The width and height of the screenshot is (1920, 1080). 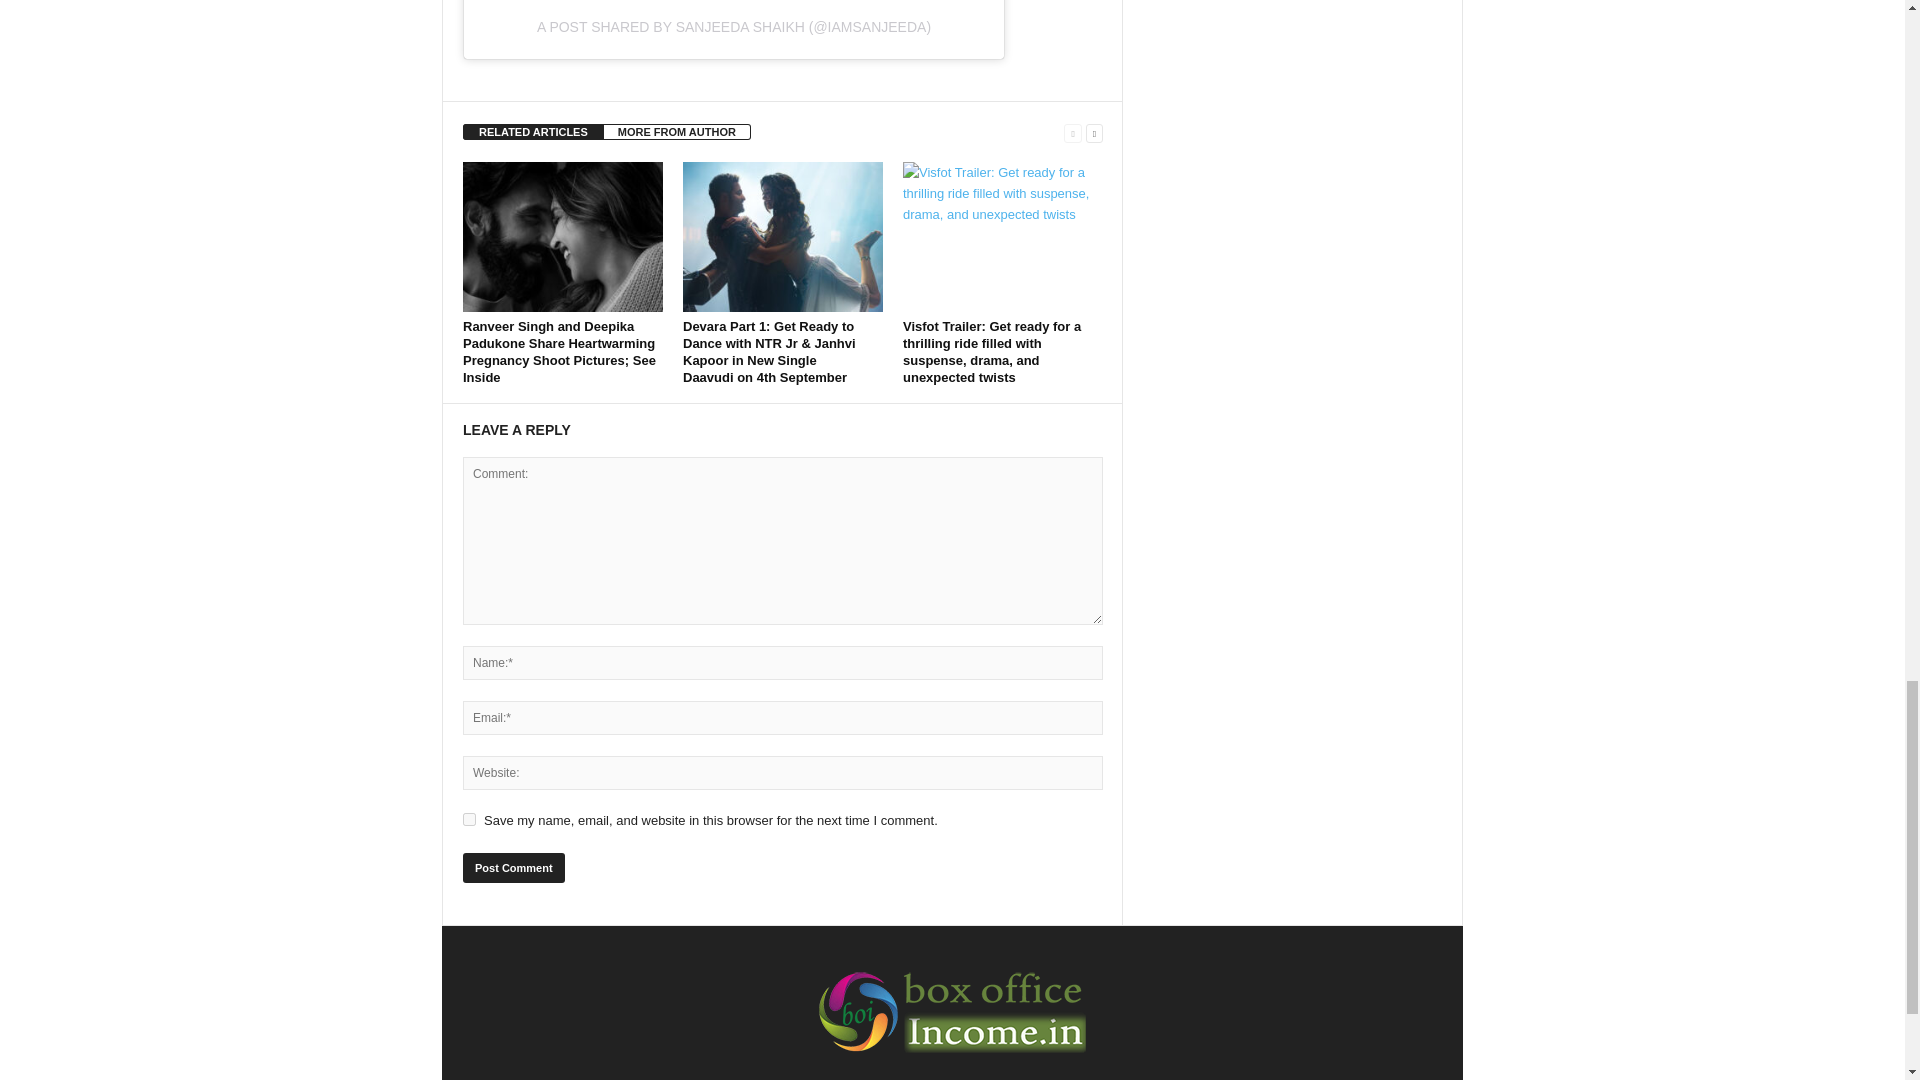 What do you see at coordinates (513, 868) in the screenshot?
I see `Post Comment` at bounding box center [513, 868].